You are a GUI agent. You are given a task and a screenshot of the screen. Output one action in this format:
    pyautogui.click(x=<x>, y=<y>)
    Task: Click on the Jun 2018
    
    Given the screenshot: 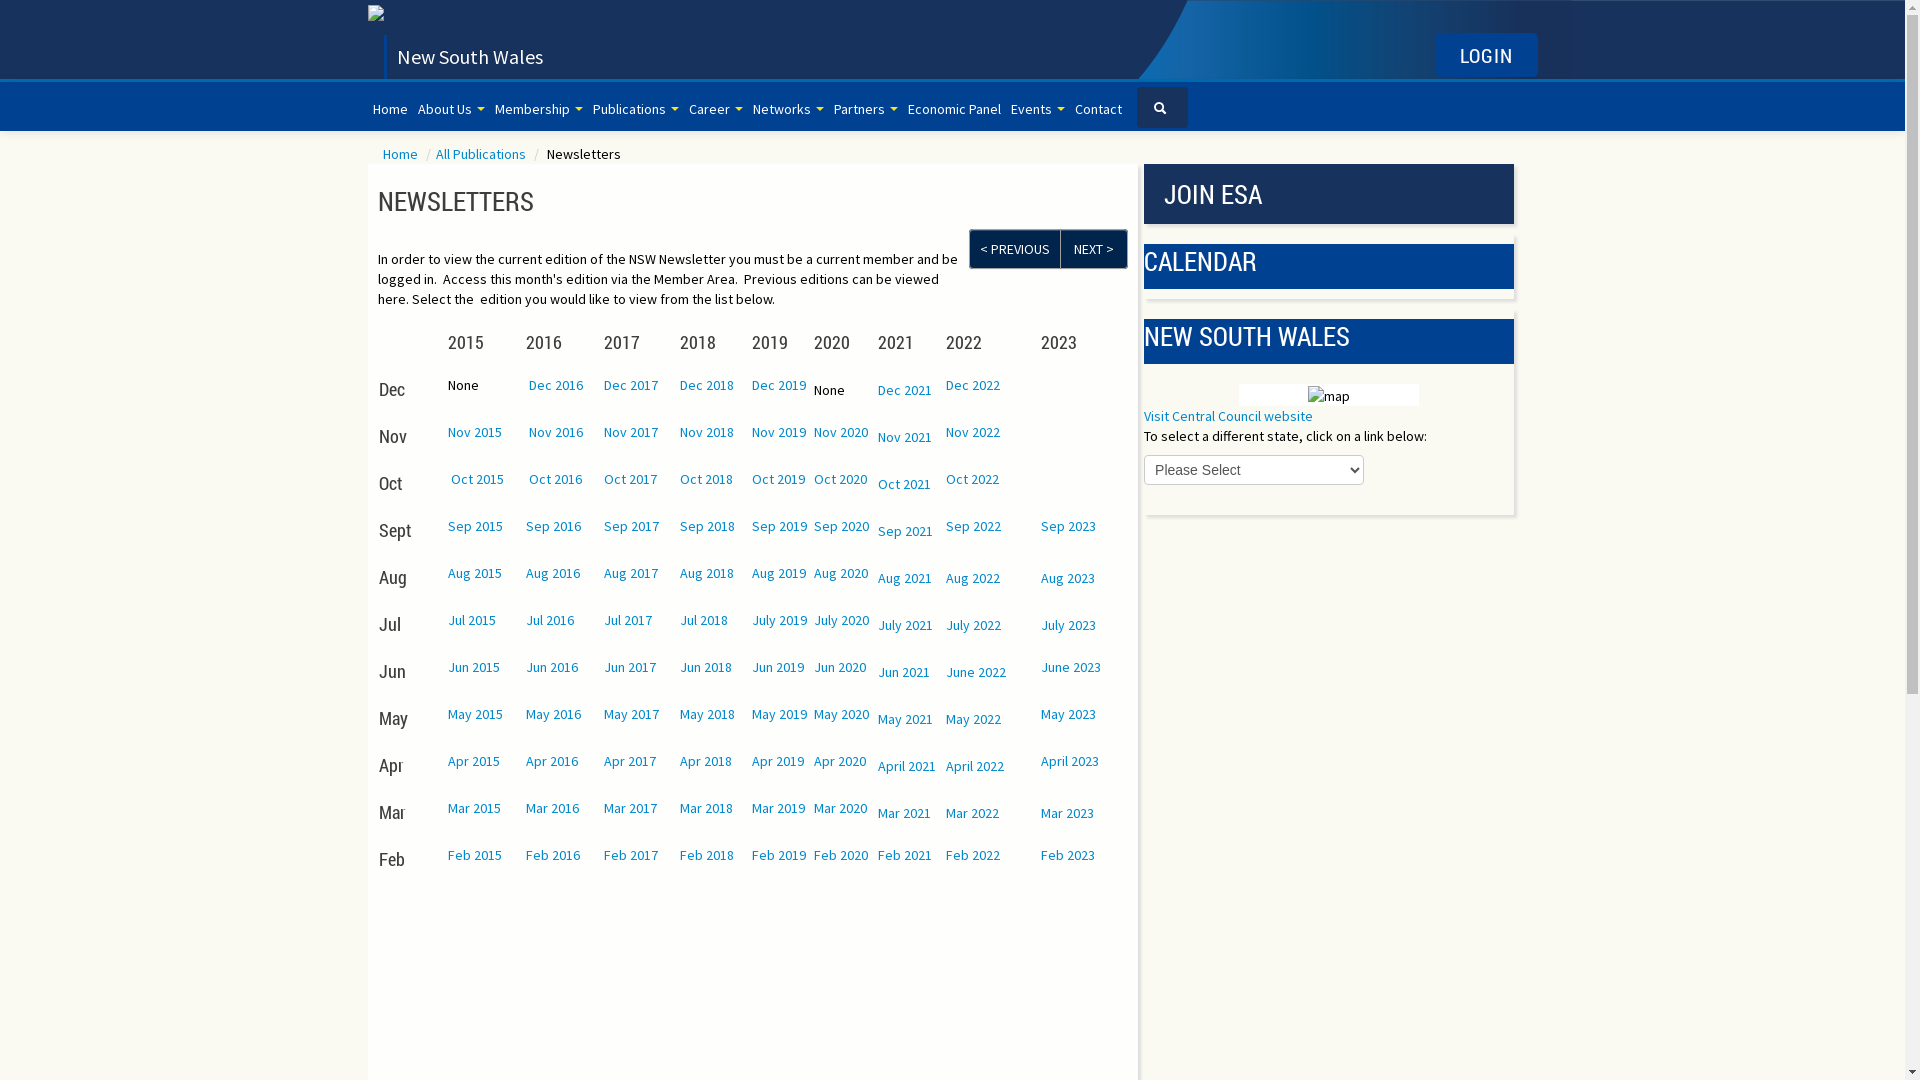 What is the action you would take?
    pyautogui.click(x=706, y=667)
    